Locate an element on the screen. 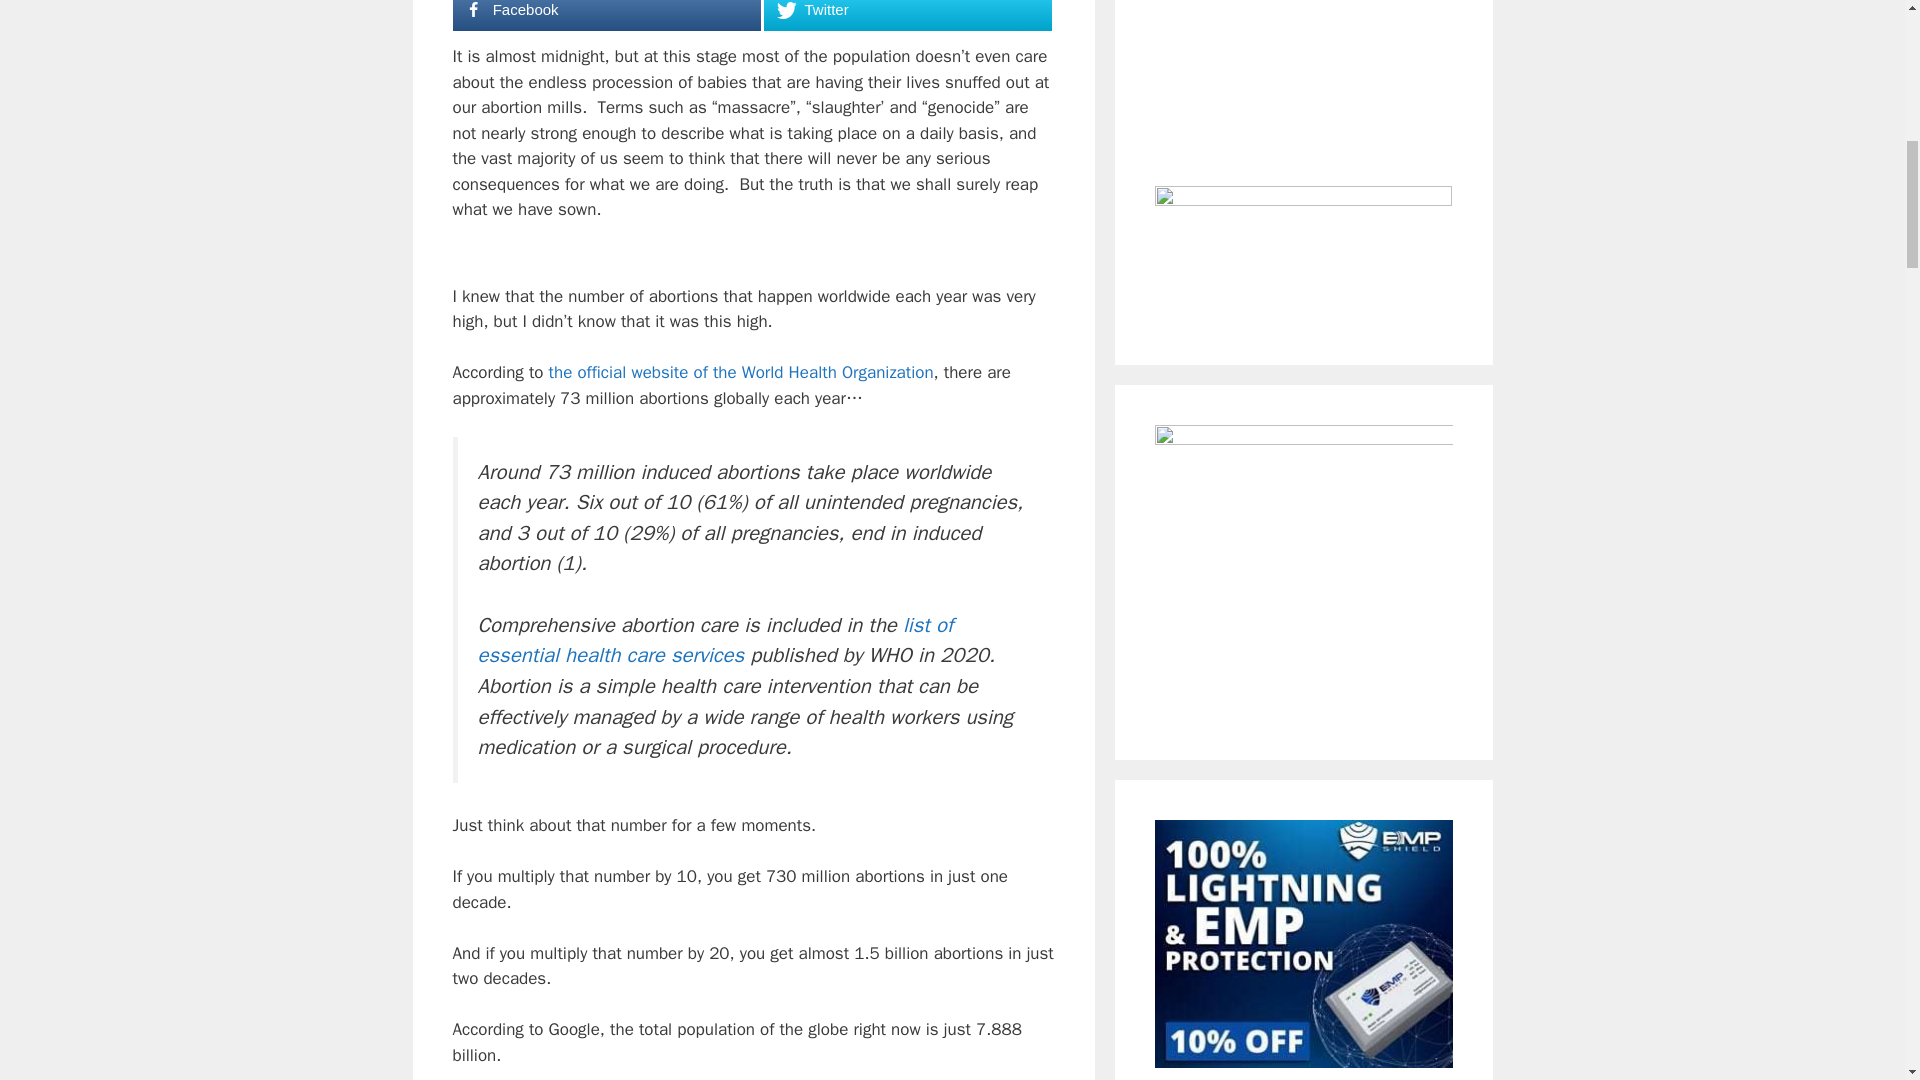 Image resolution: width=1920 pixels, height=1080 pixels. list of essential health care services is located at coordinates (716, 640).